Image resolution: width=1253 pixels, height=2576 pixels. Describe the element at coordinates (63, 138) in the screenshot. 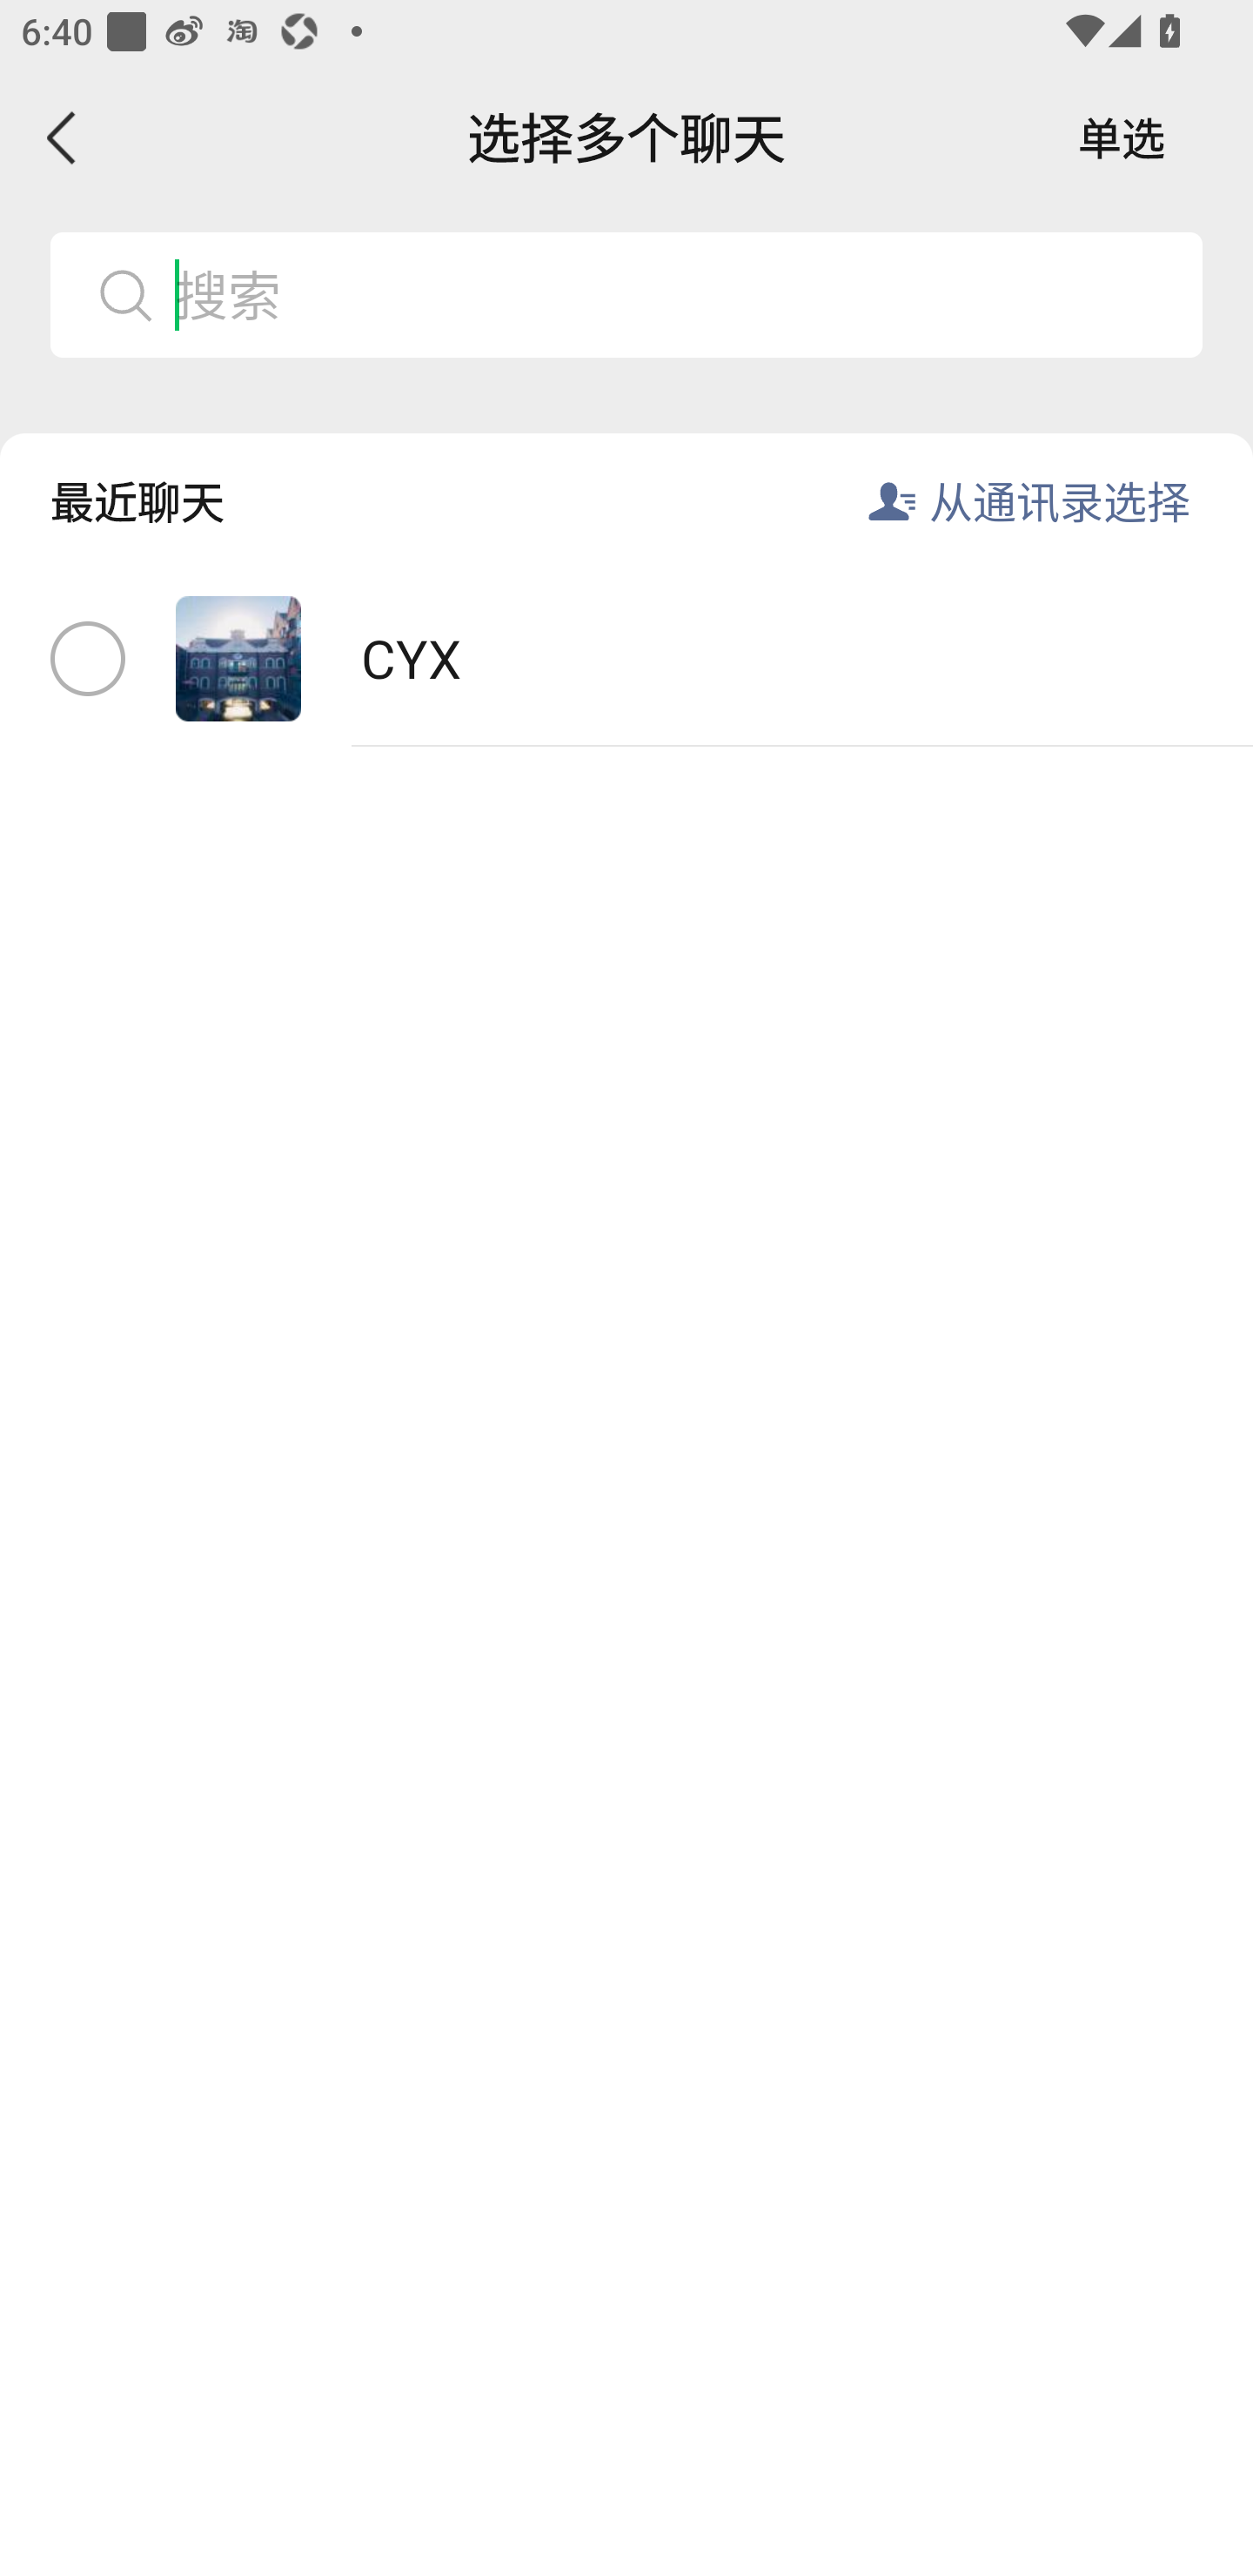

I see `返回` at that location.